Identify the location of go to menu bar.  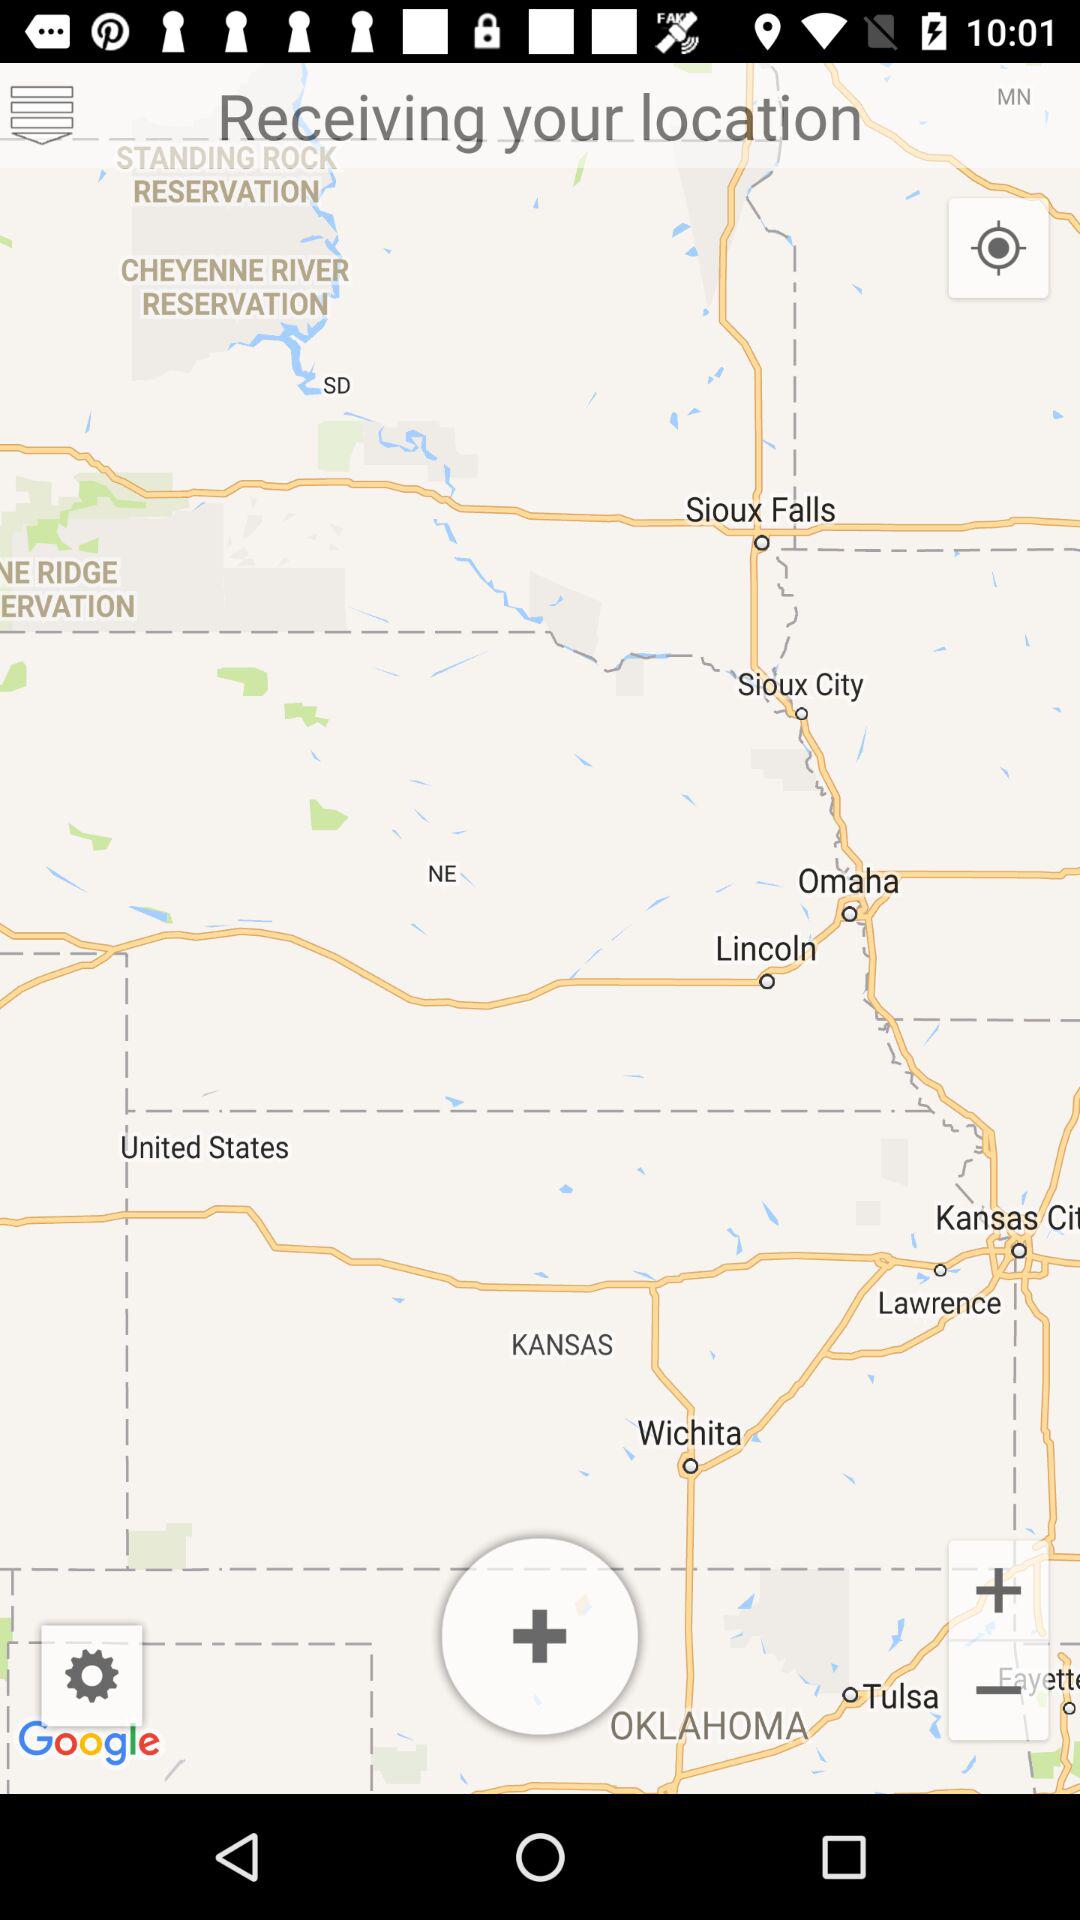
(42, 116).